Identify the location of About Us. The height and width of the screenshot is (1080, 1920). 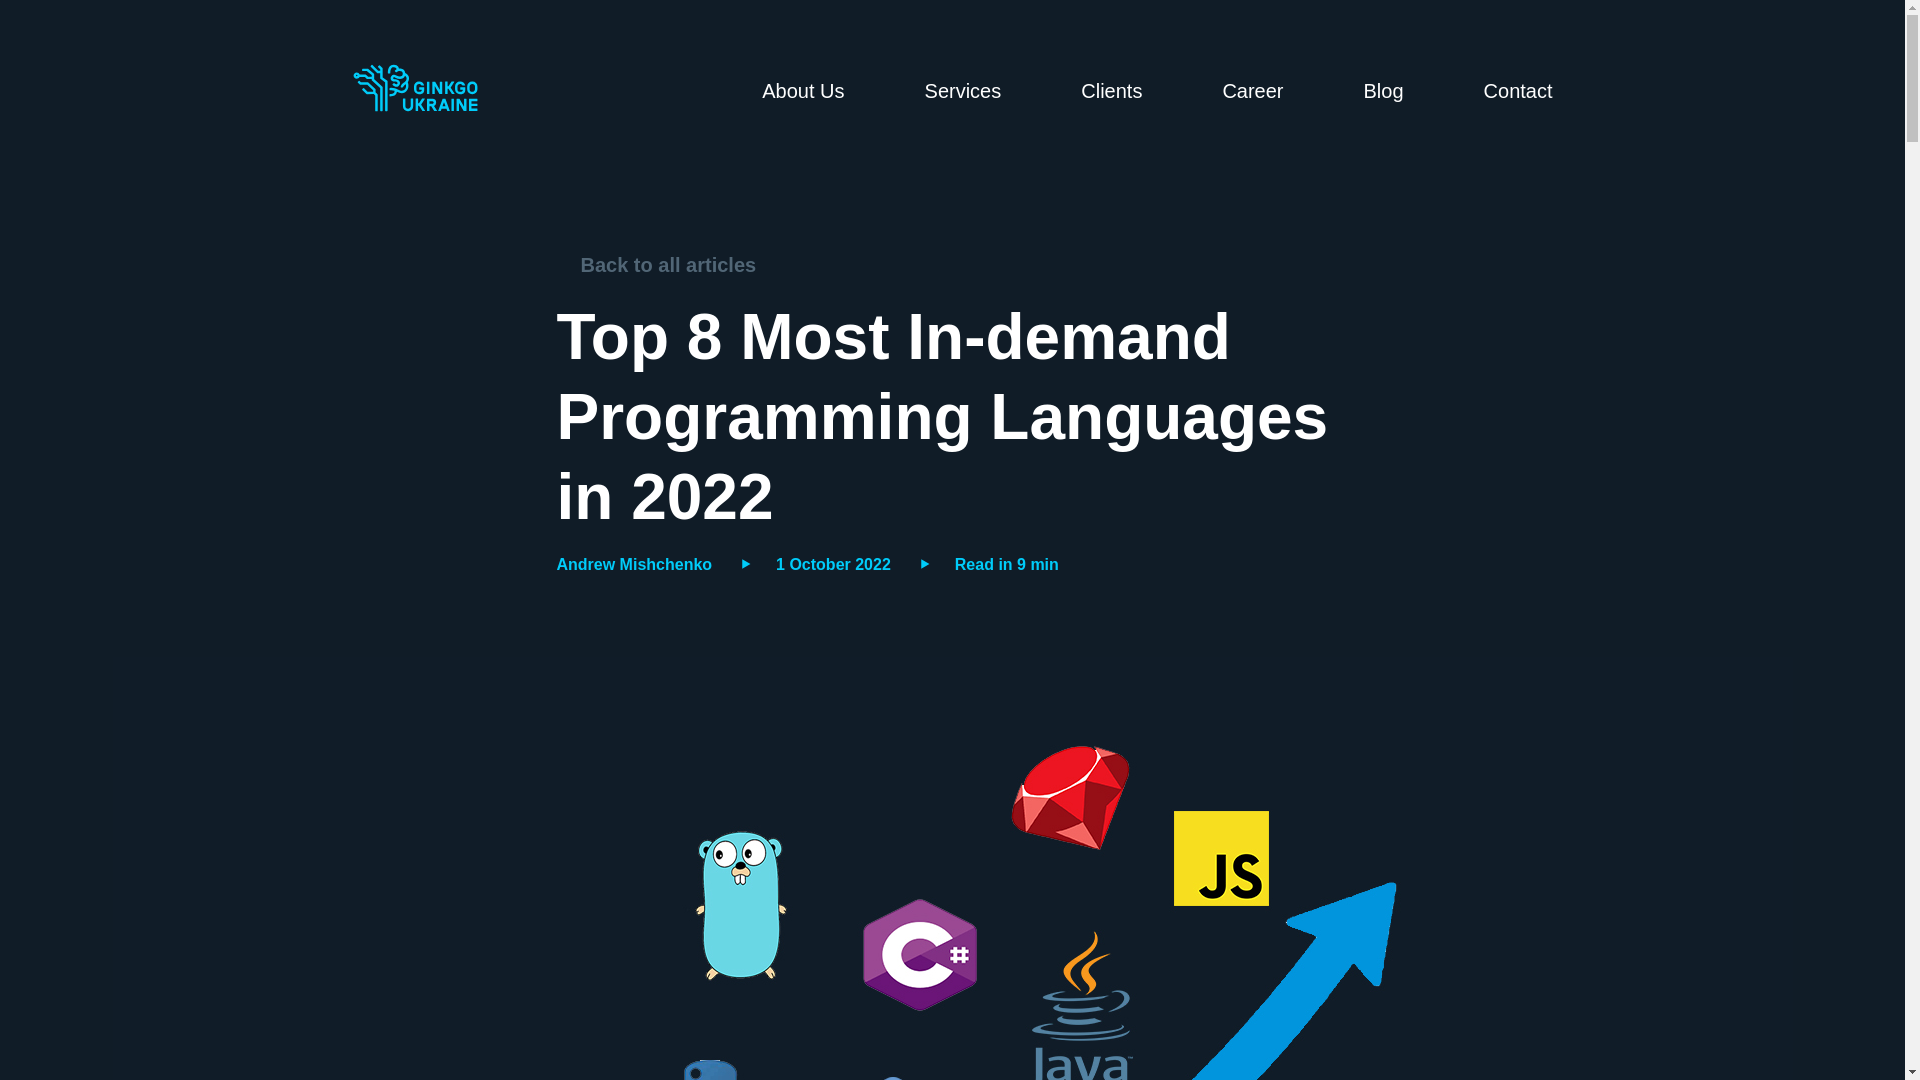
(803, 90).